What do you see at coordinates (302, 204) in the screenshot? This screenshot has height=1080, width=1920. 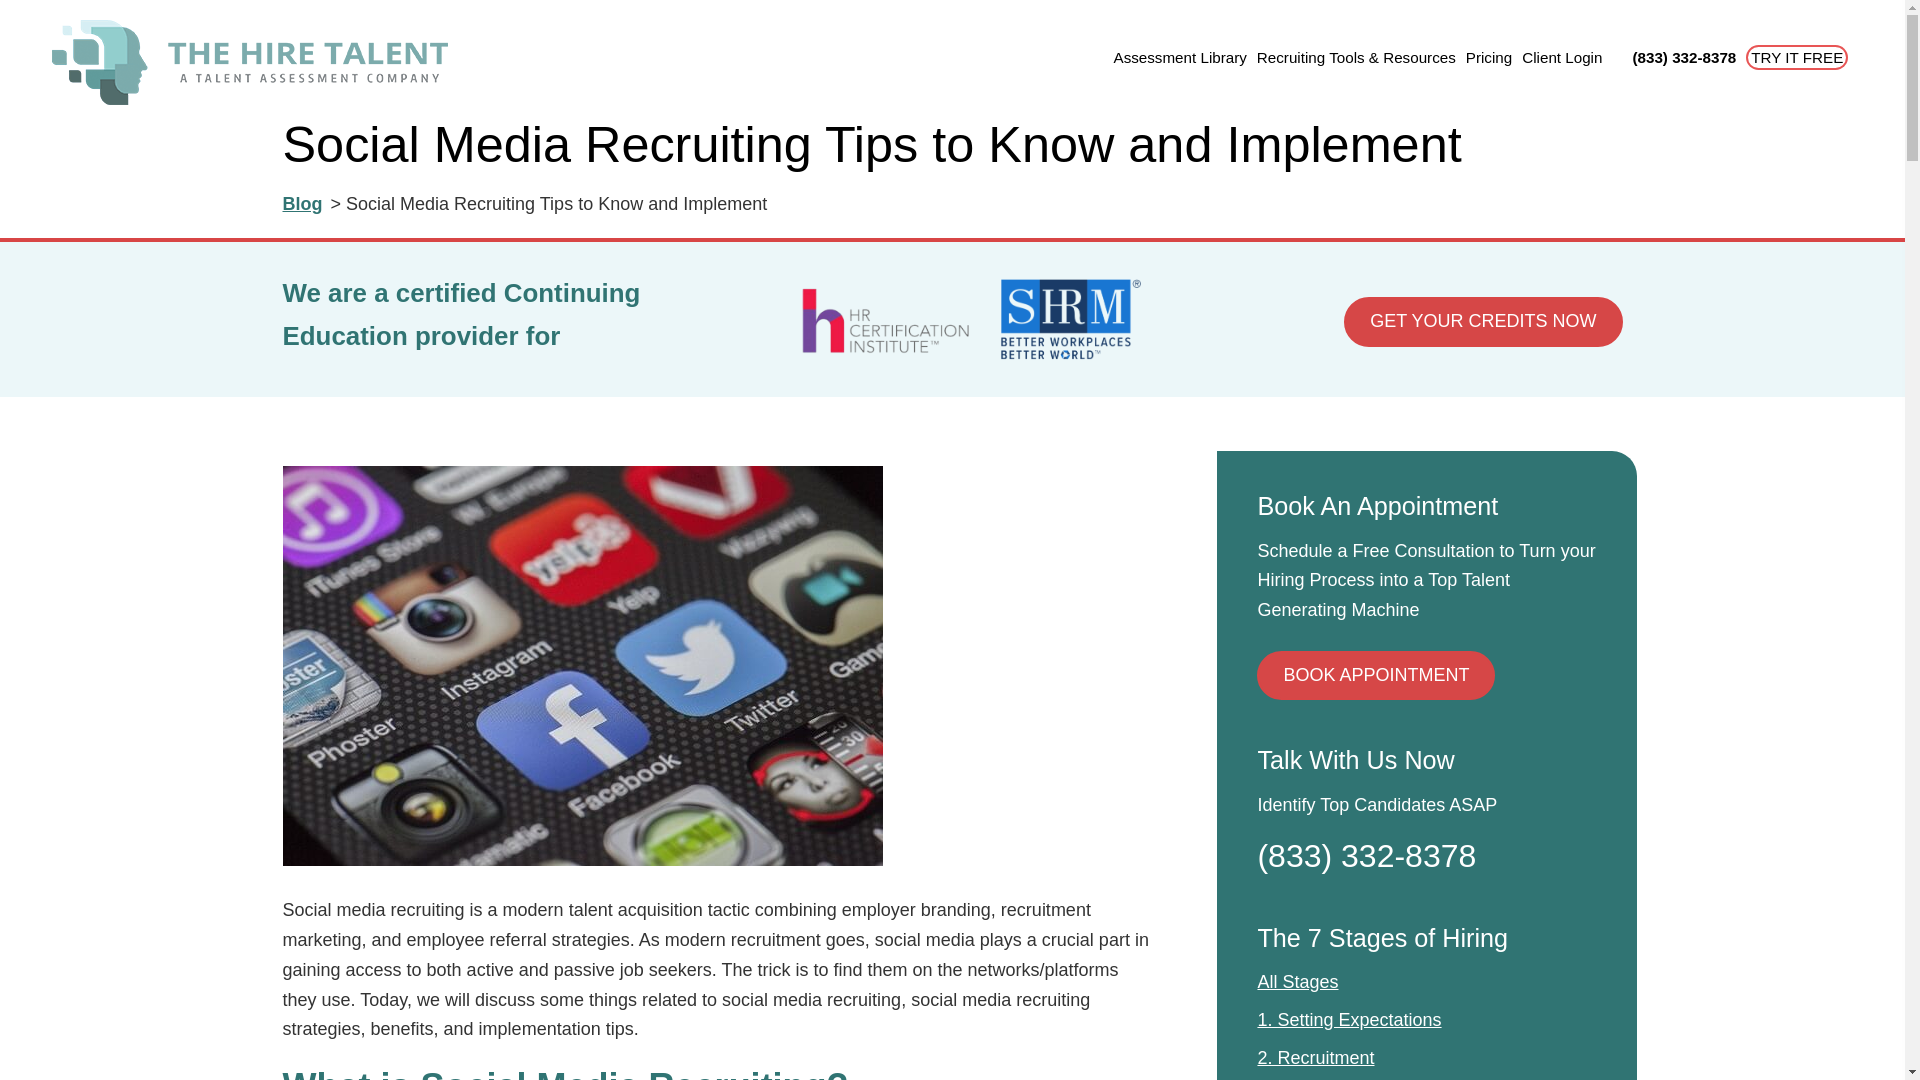 I see `Blog` at bounding box center [302, 204].